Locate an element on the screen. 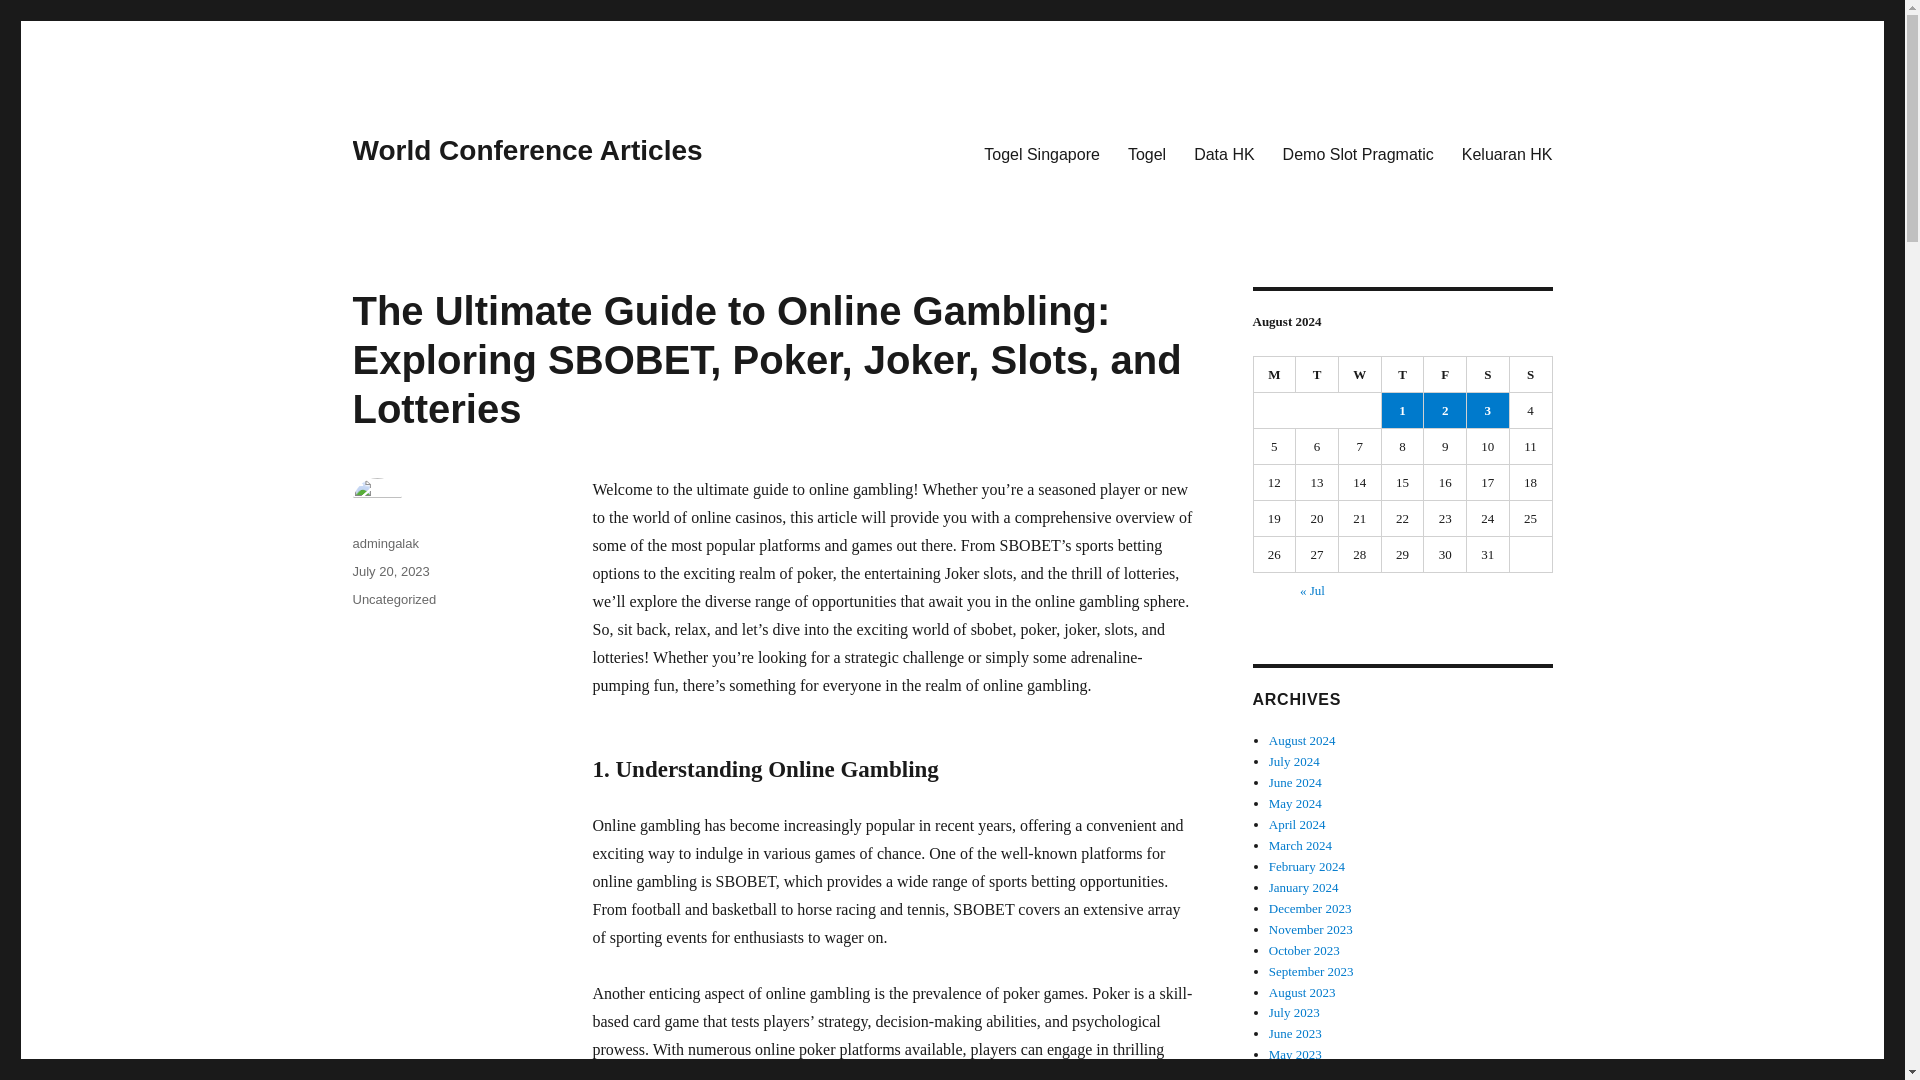 Image resolution: width=1920 pixels, height=1080 pixels. Wednesday is located at coordinates (1360, 375).